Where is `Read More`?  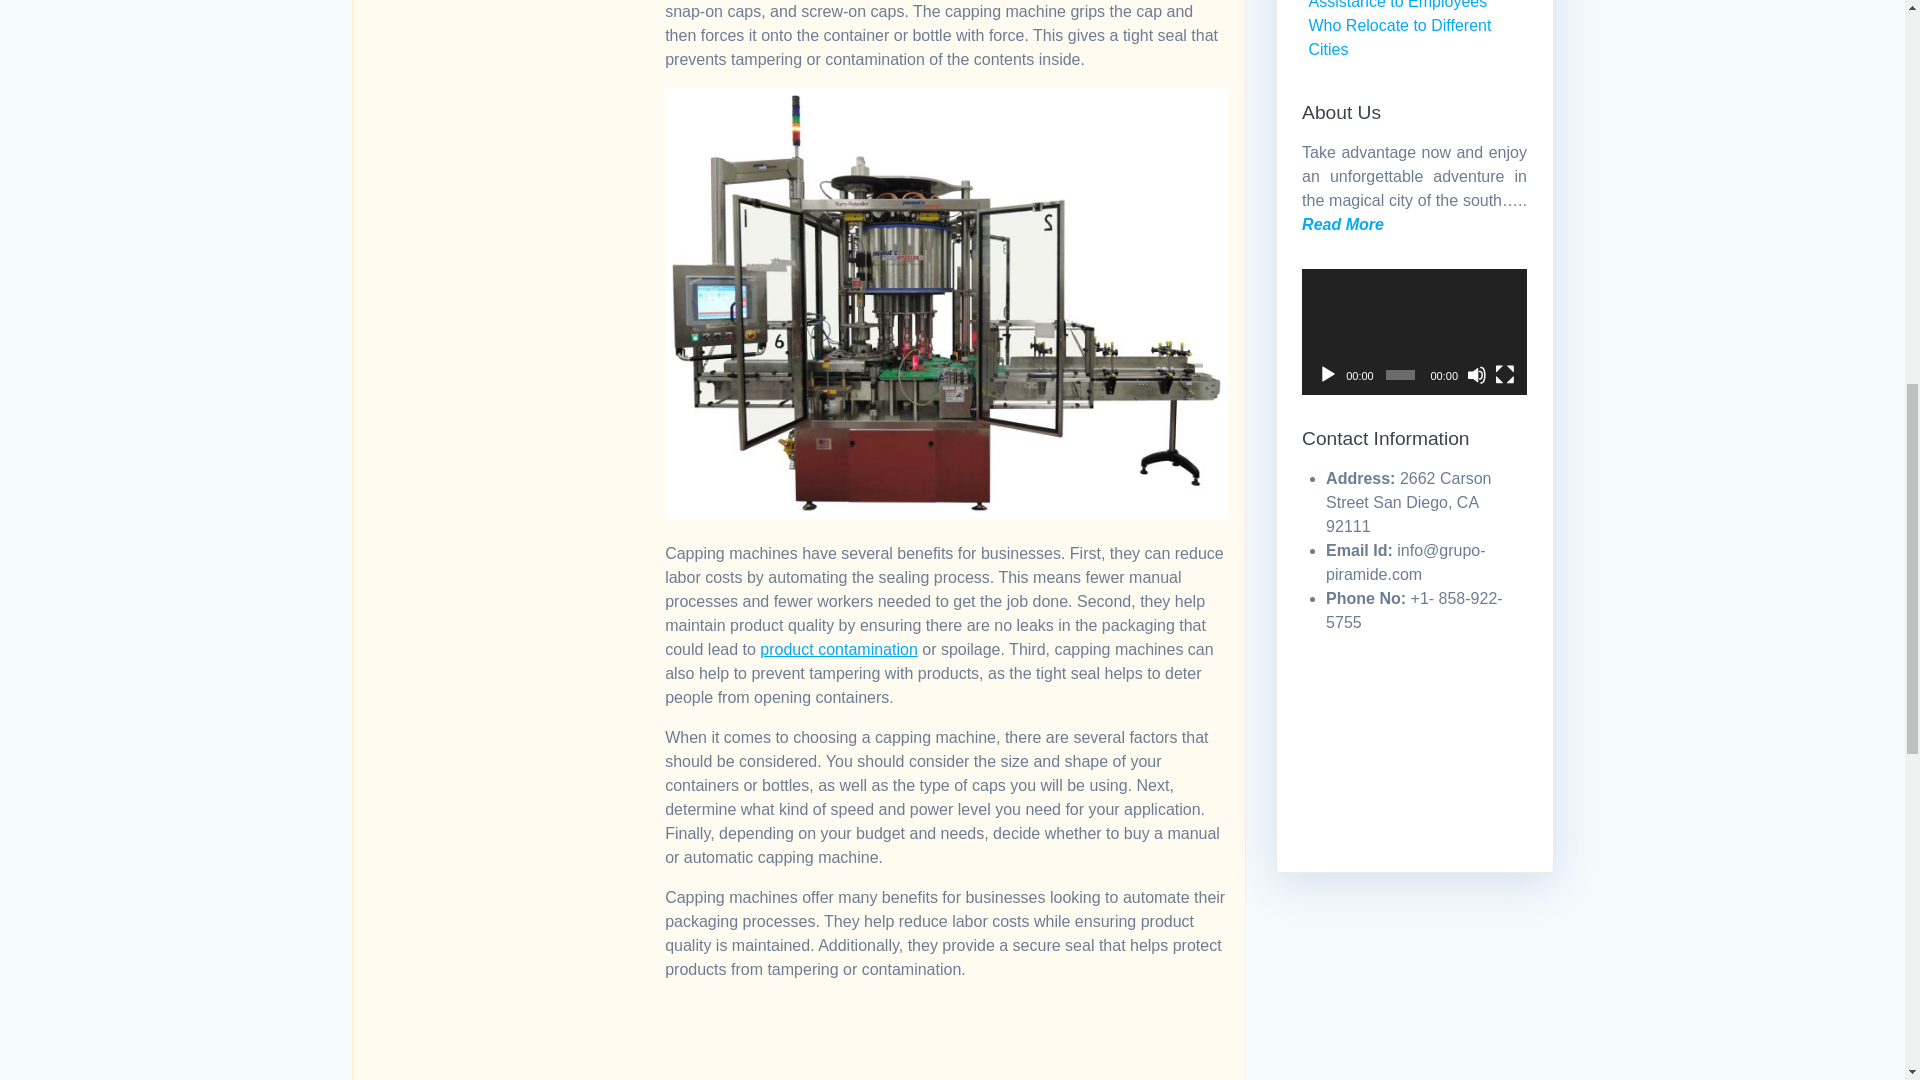
Read More is located at coordinates (1342, 224).